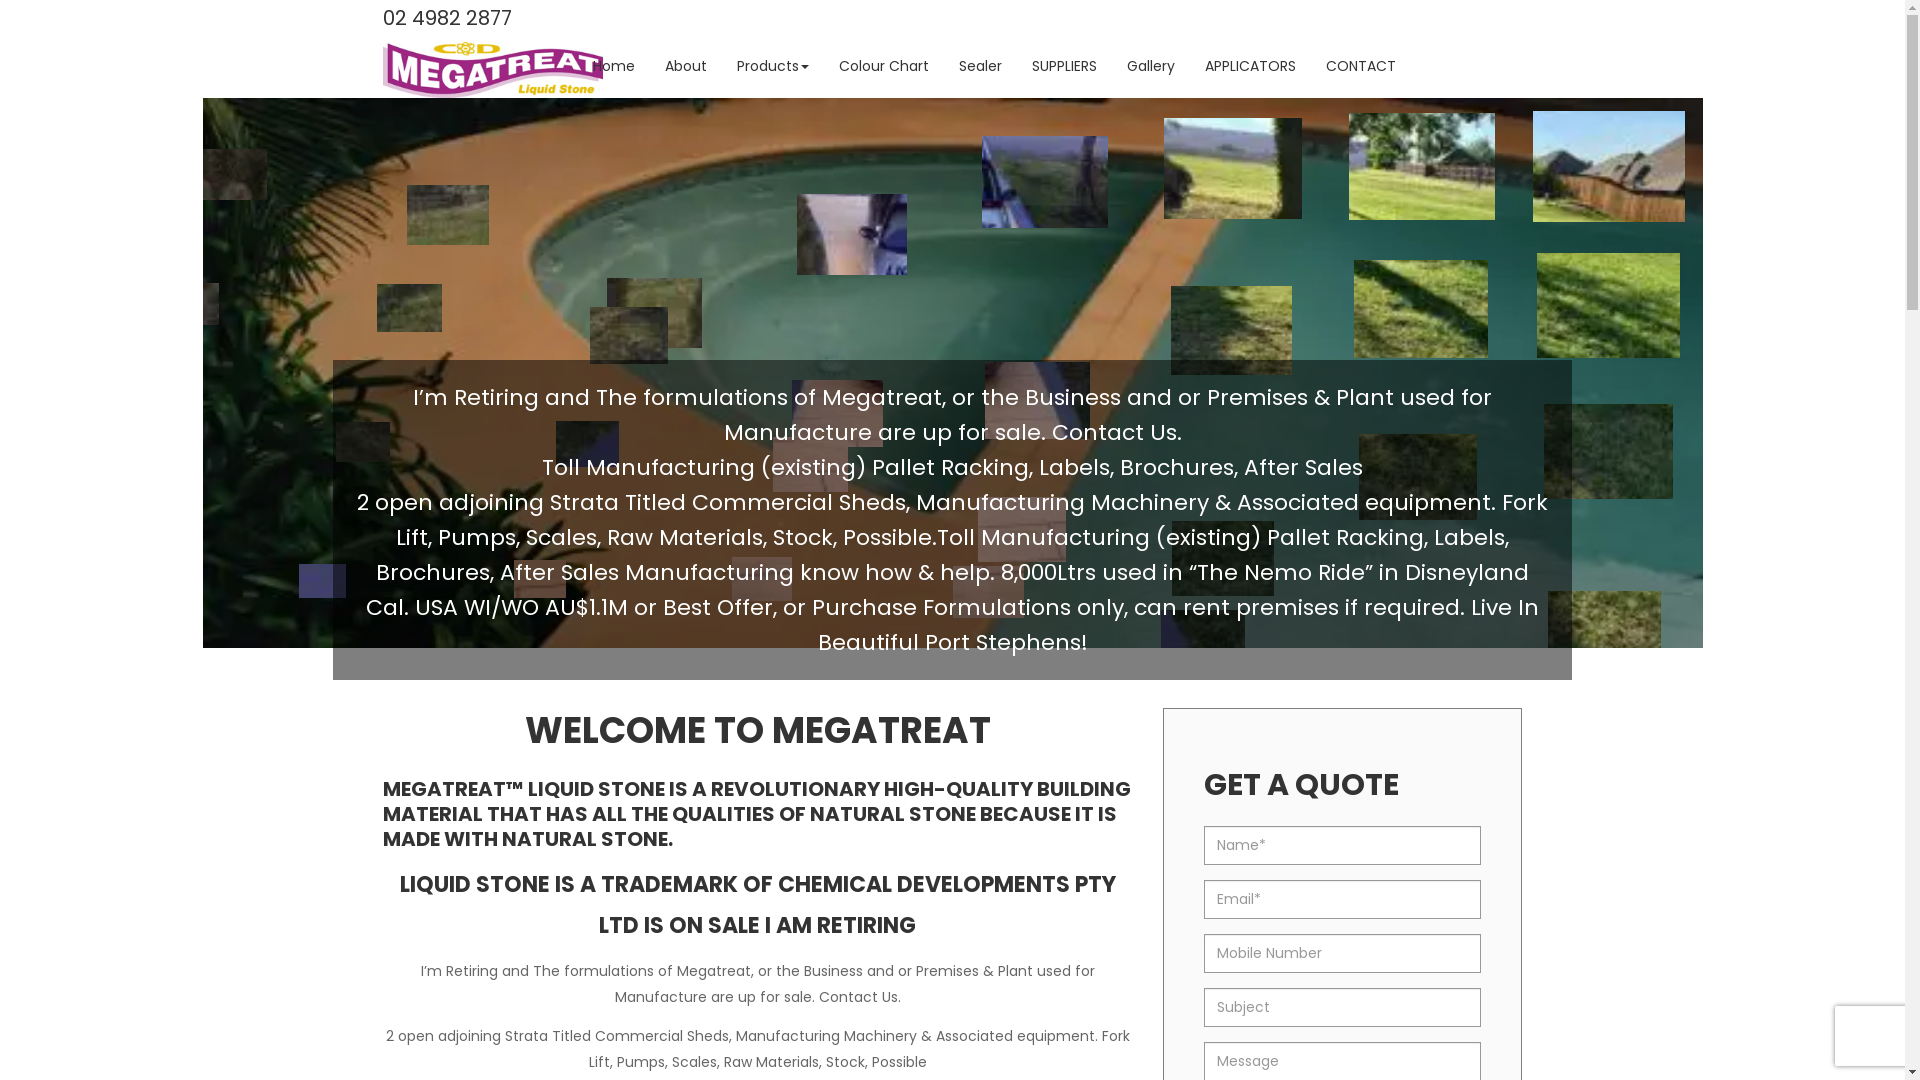 Image resolution: width=1920 pixels, height=1080 pixels. Describe the element at coordinates (884, 67) in the screenshot. I see `Colour Chart` at that location.